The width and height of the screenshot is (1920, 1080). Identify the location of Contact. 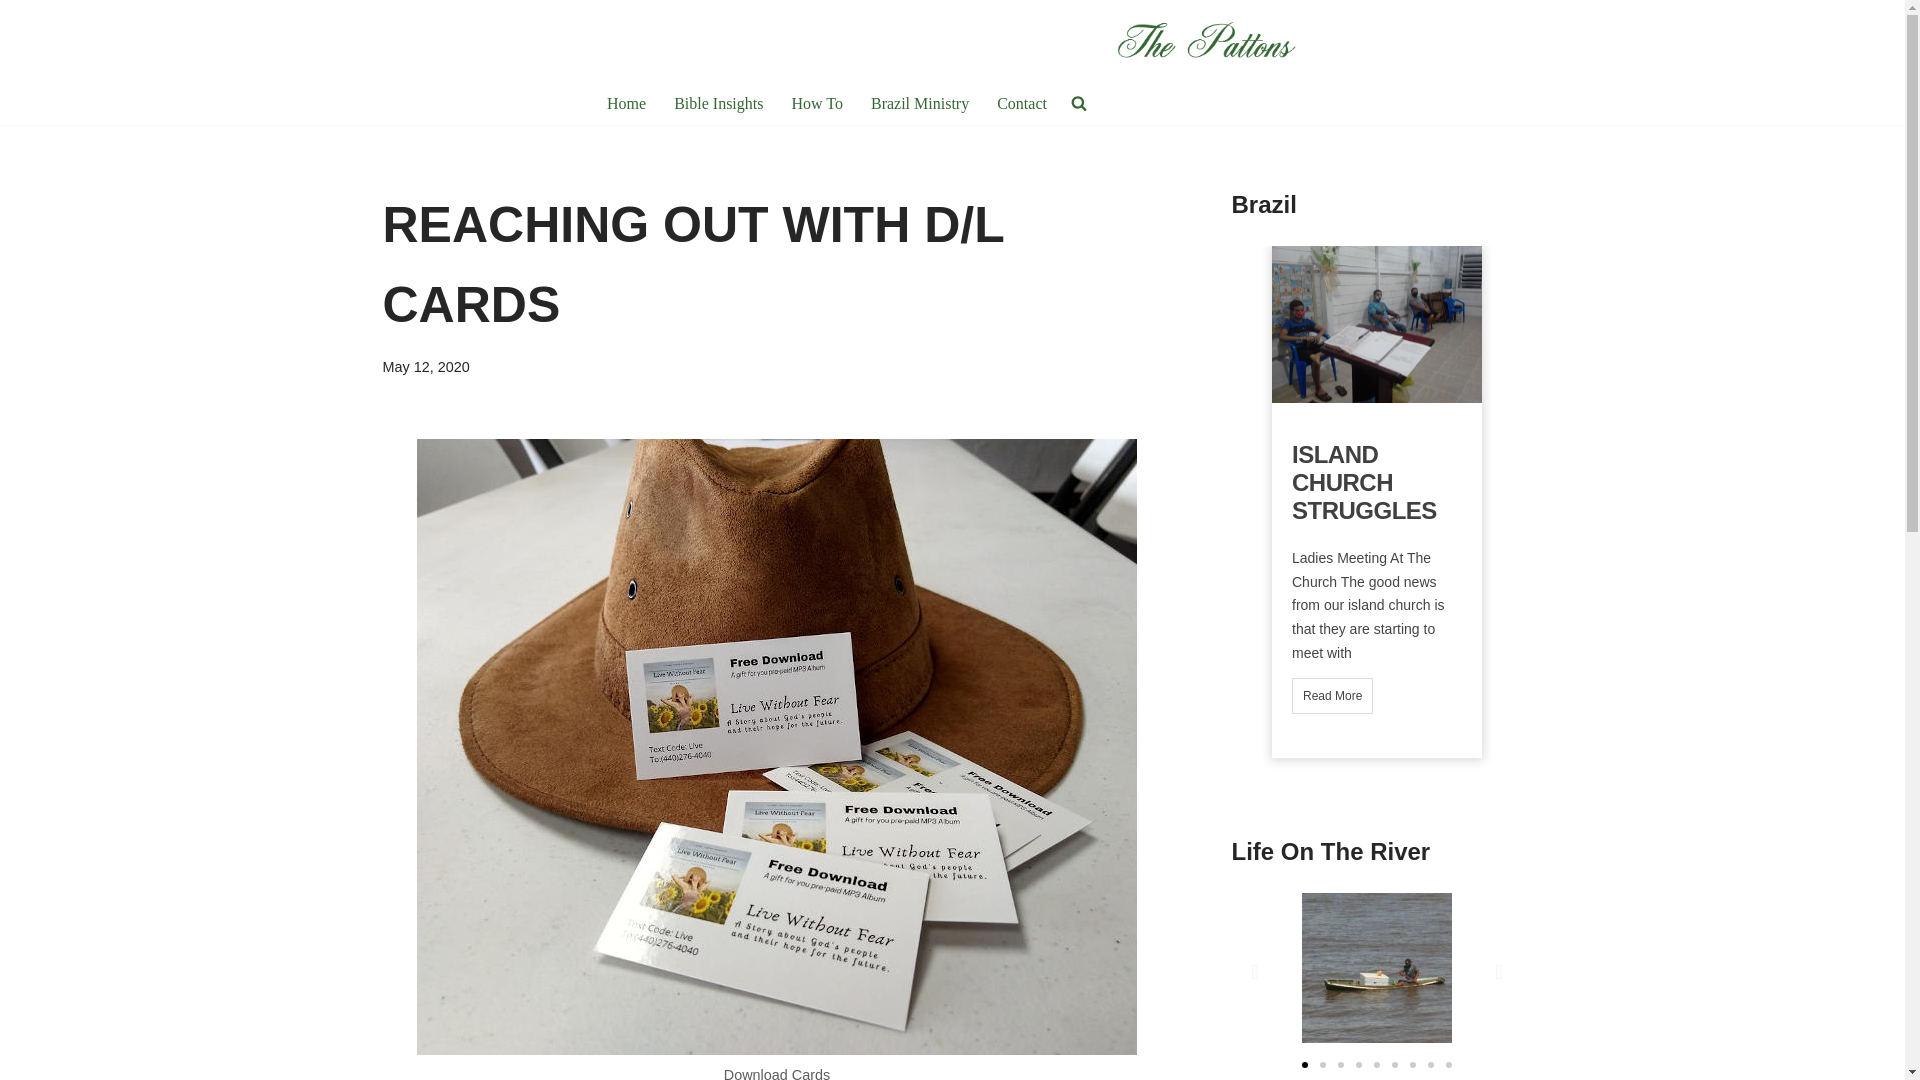
(1021, 102).